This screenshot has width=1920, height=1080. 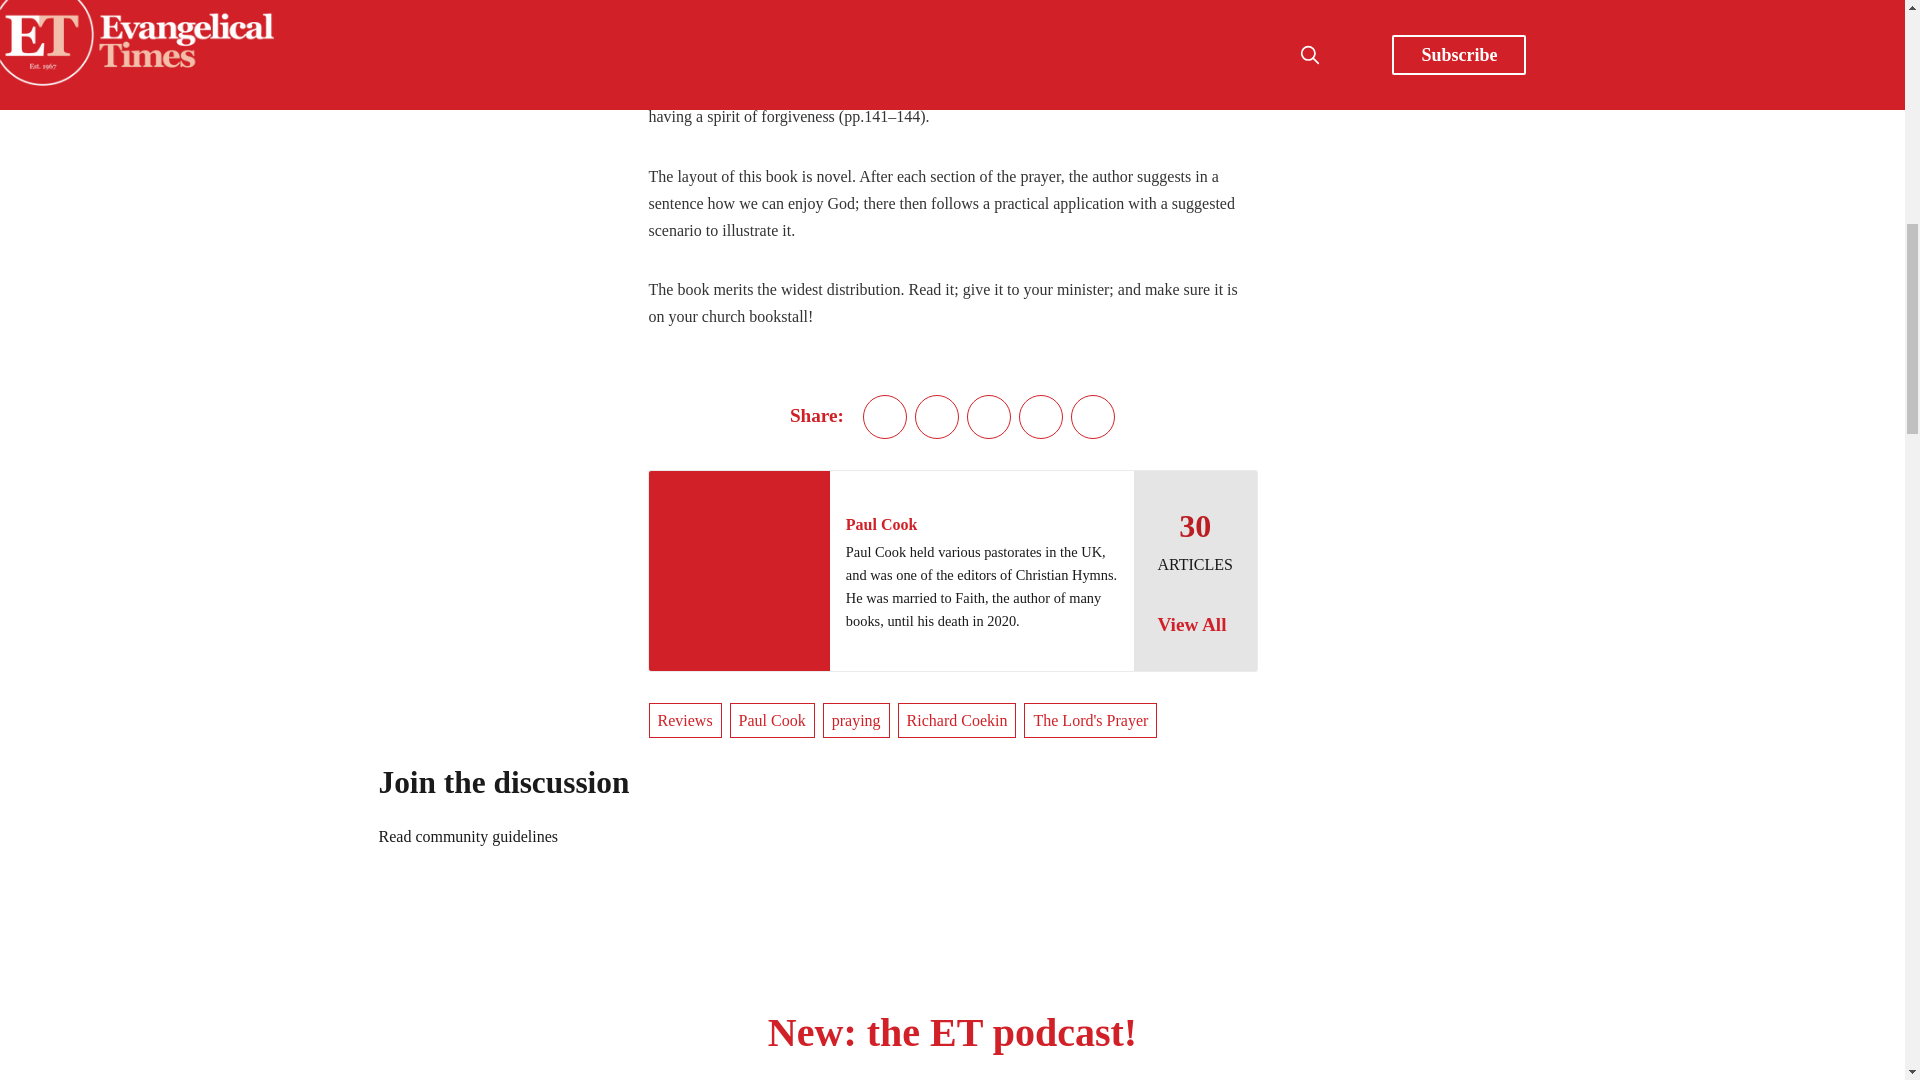 I want to click on Copy to clipboard, so click(x=1093, y=416).